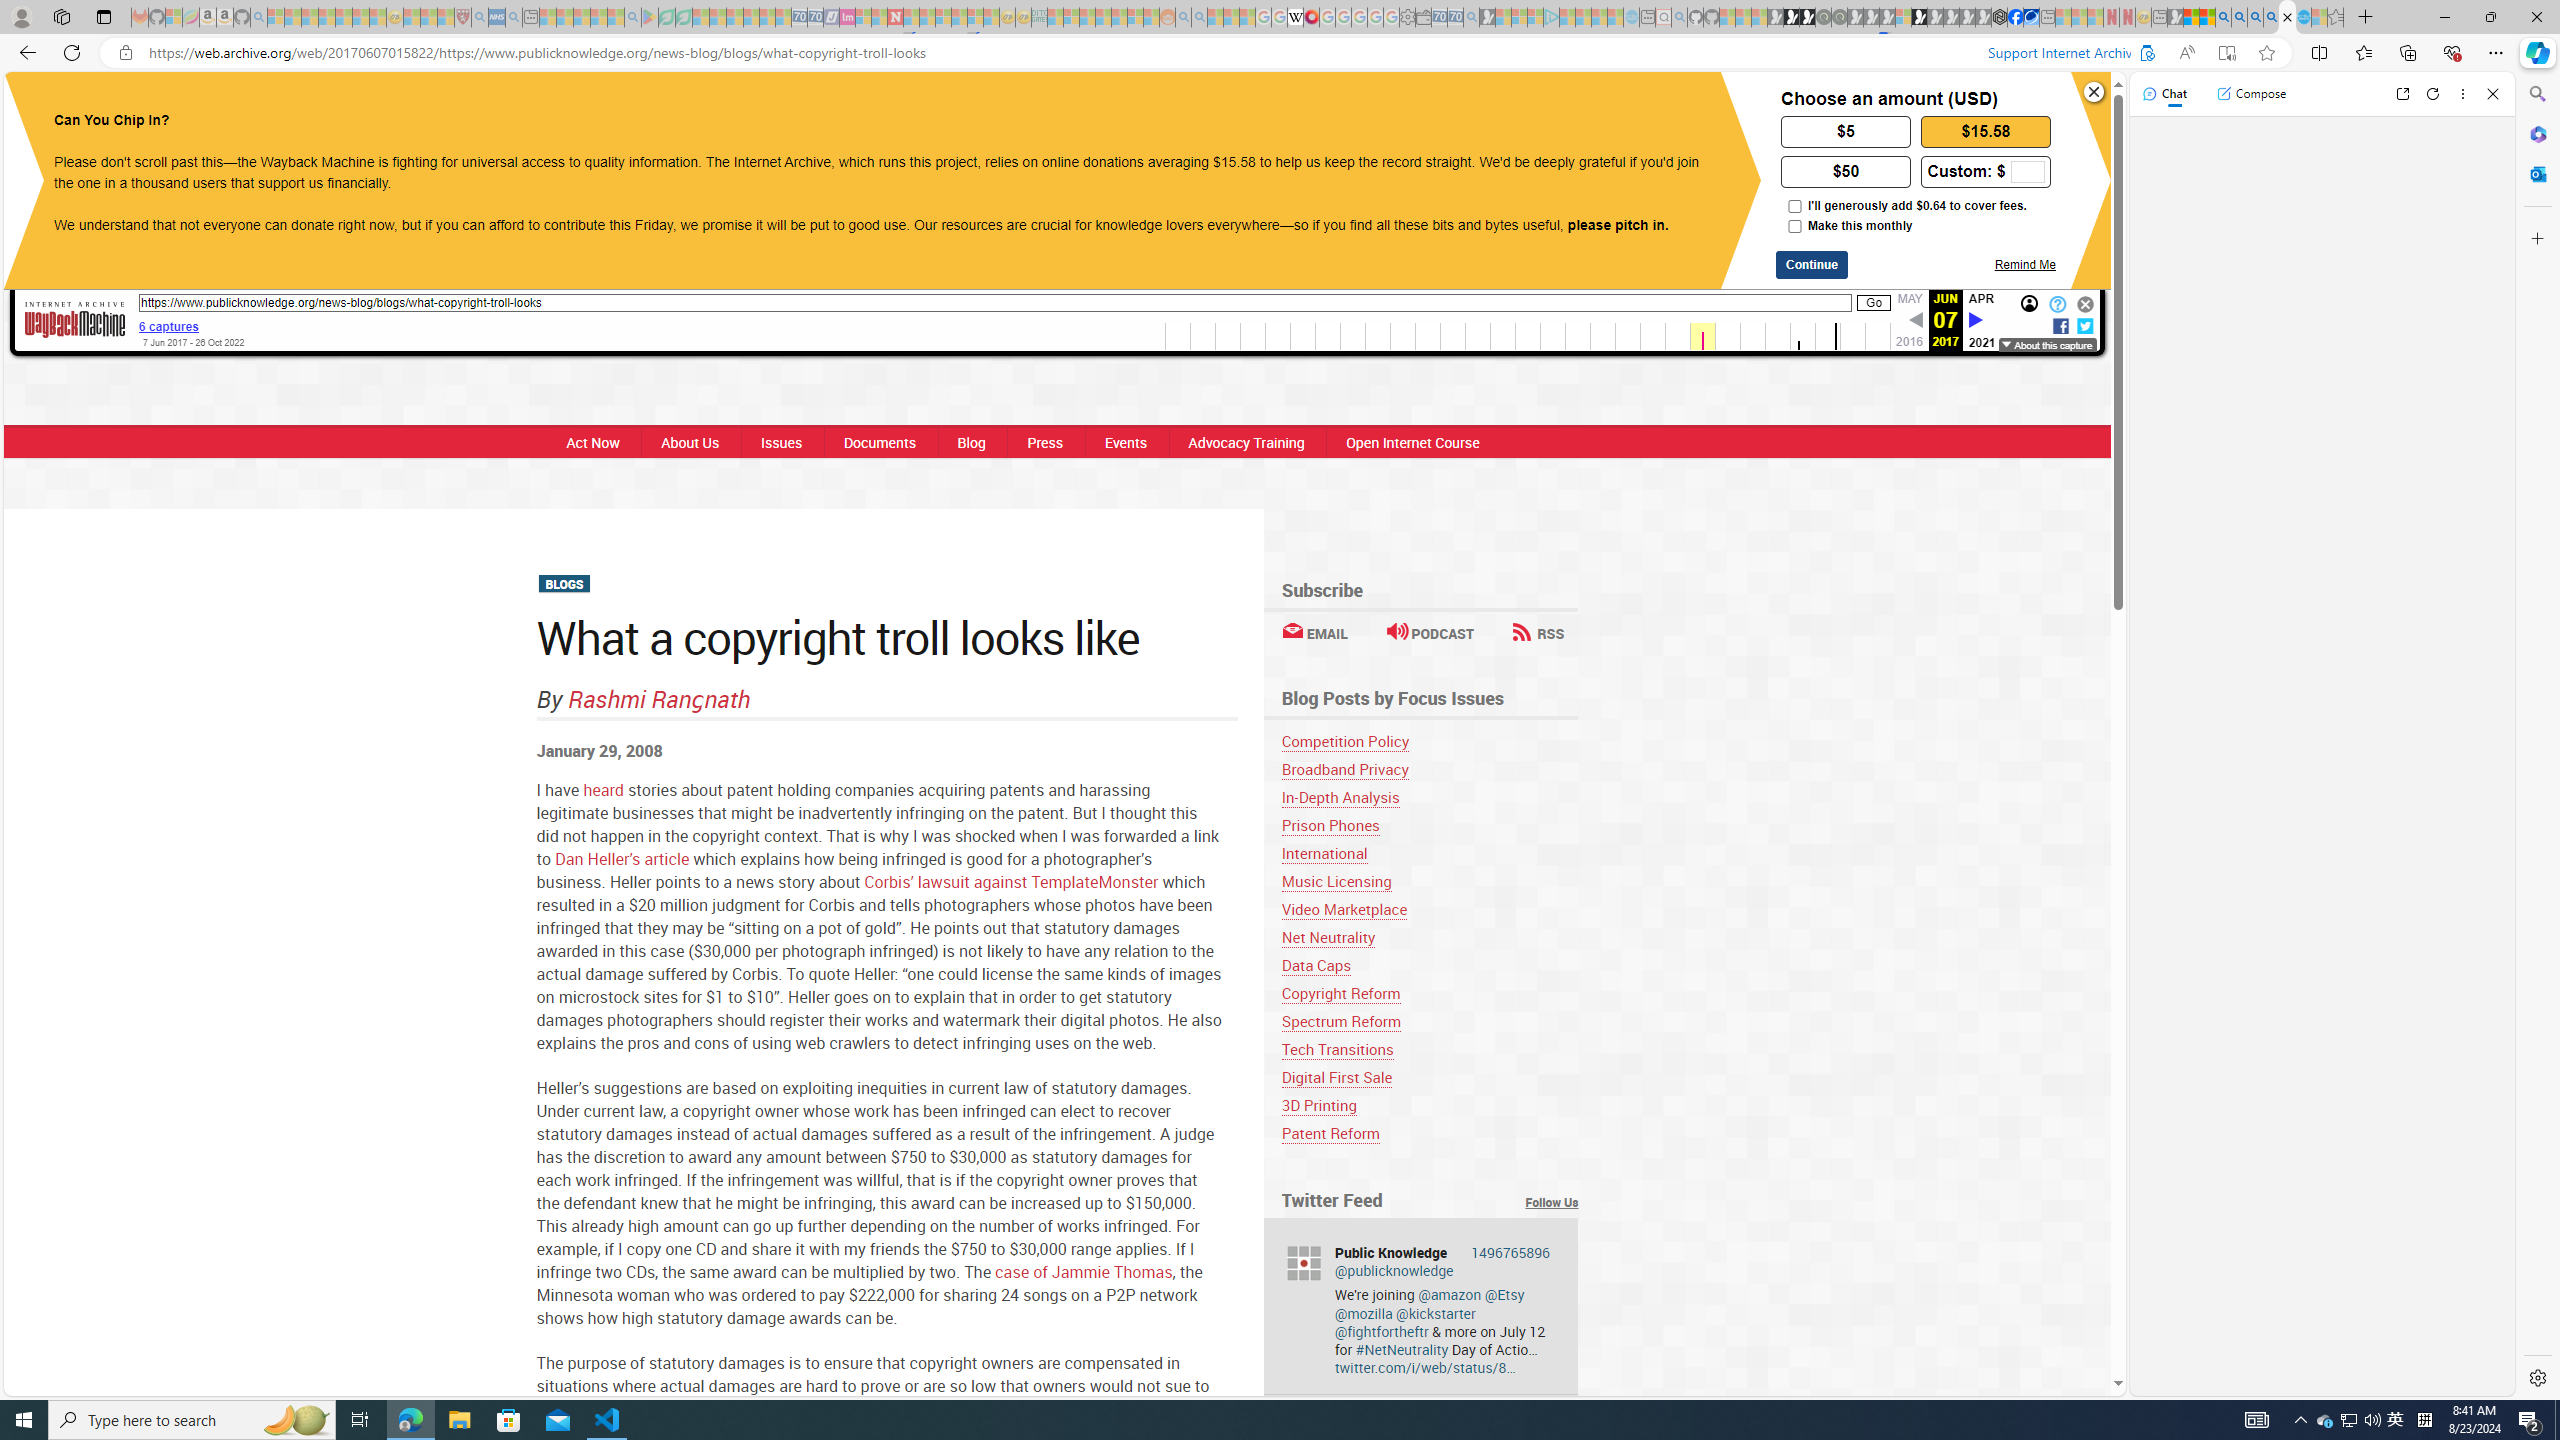 The width and height of the screenshot is (2560, 1440). What do you see at coordinates (1839, 17) in the screenshot?
I see `Future Focus Report 2024 - Sleeping` at bounding box center [1839, 17].